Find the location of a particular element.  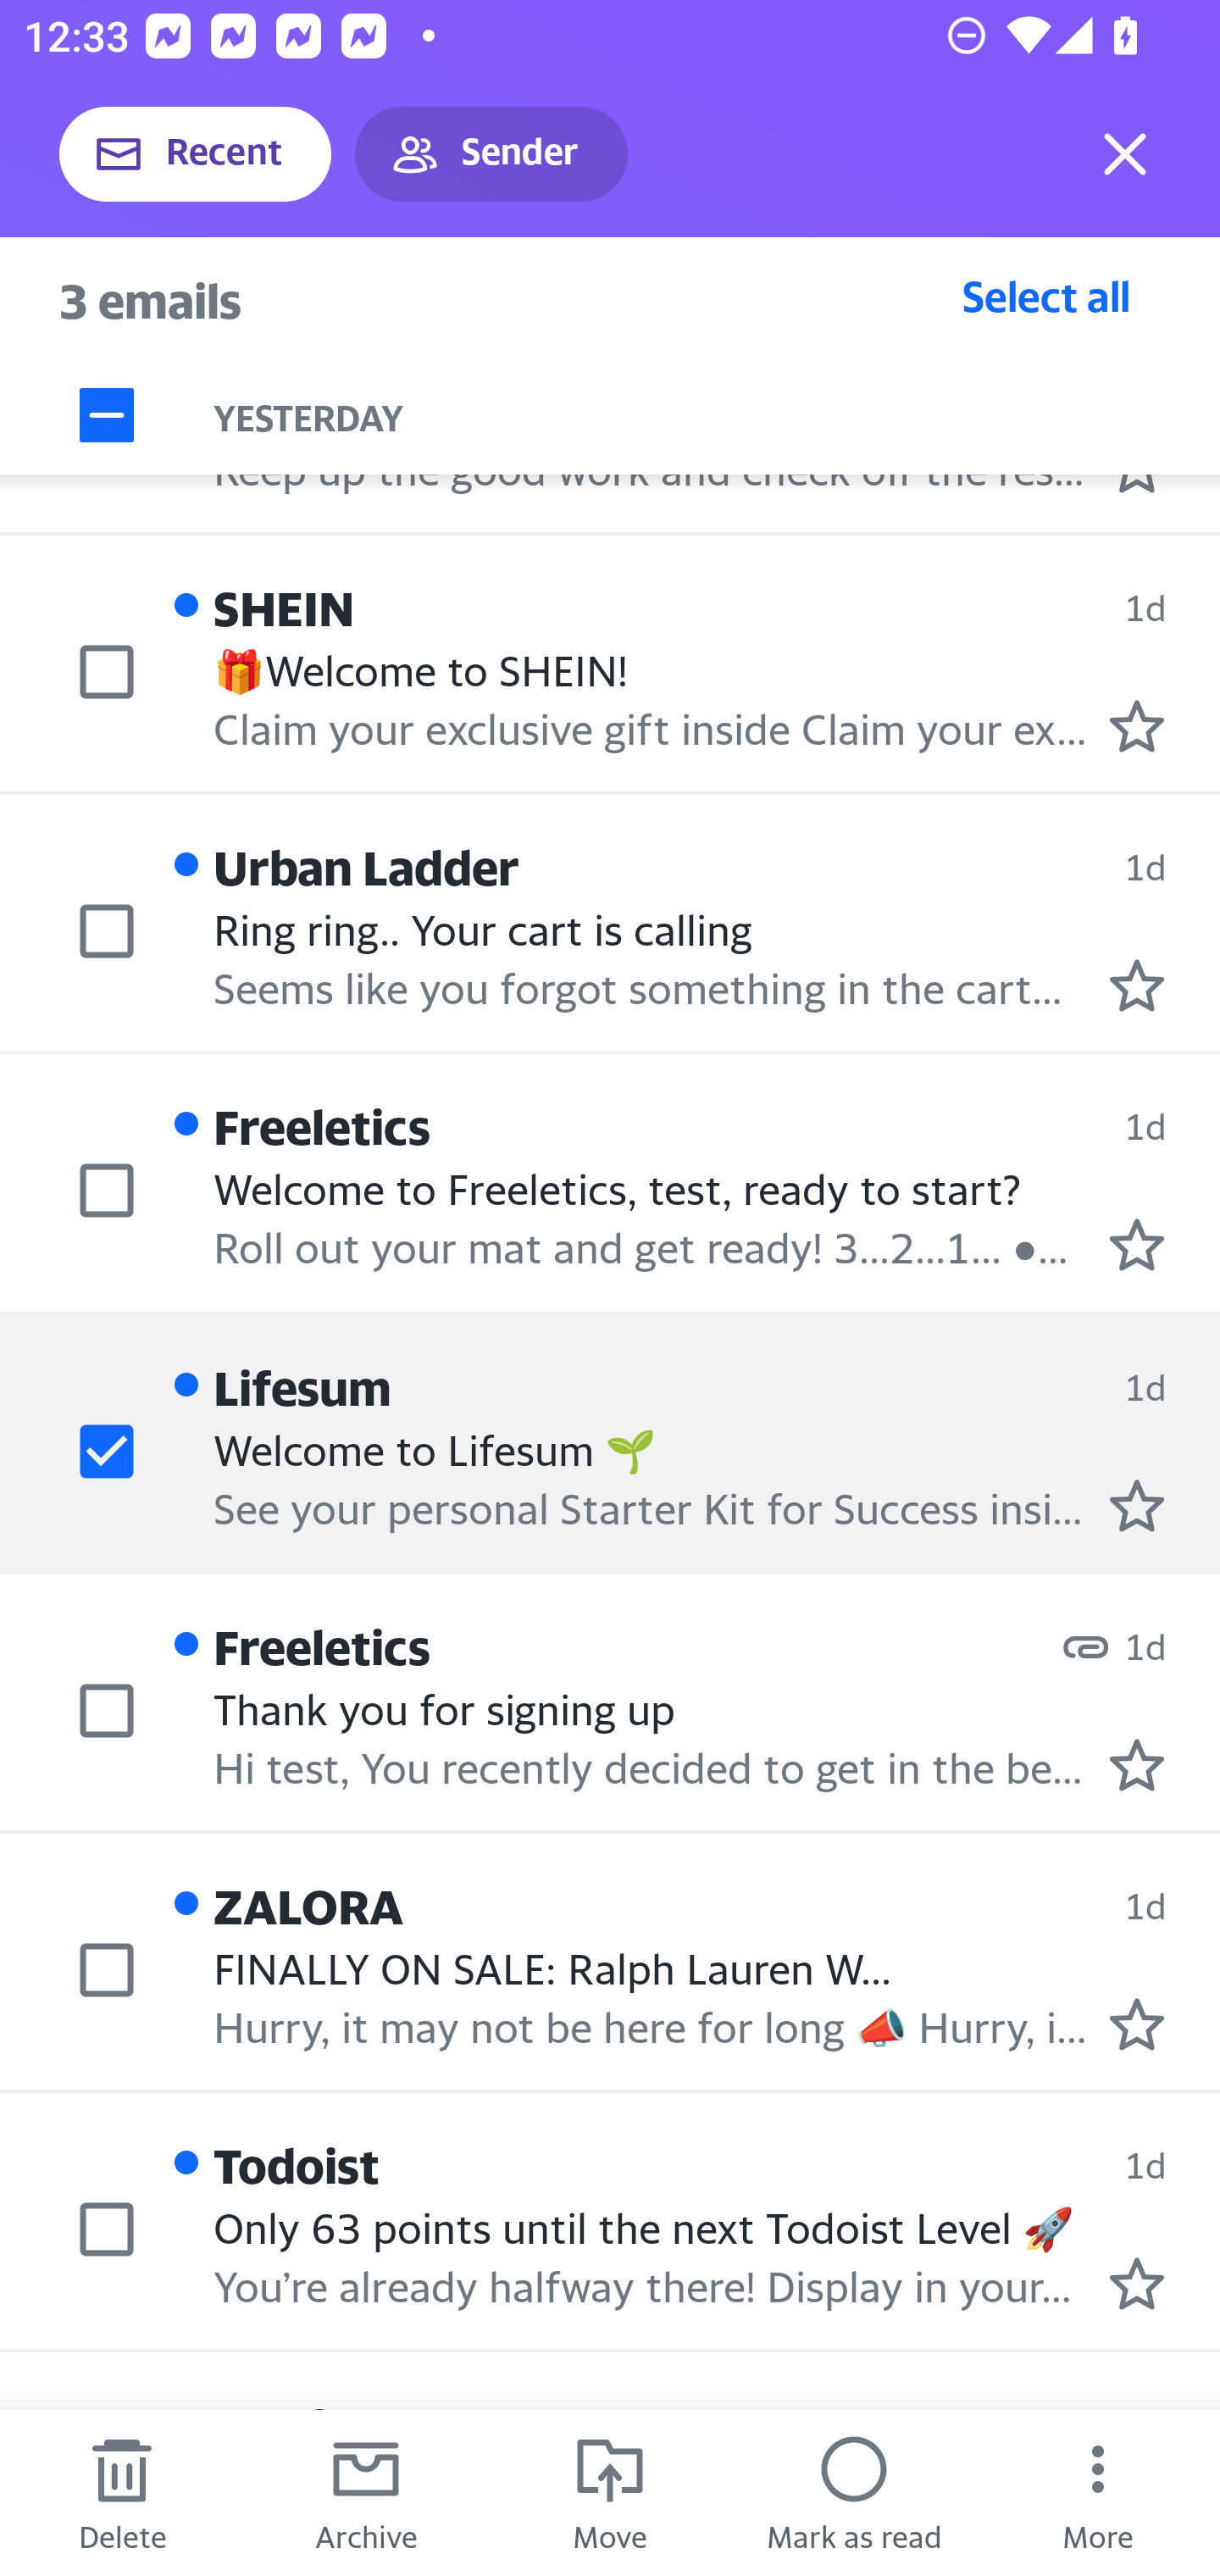

More is located at coordinates (1098, 2493).